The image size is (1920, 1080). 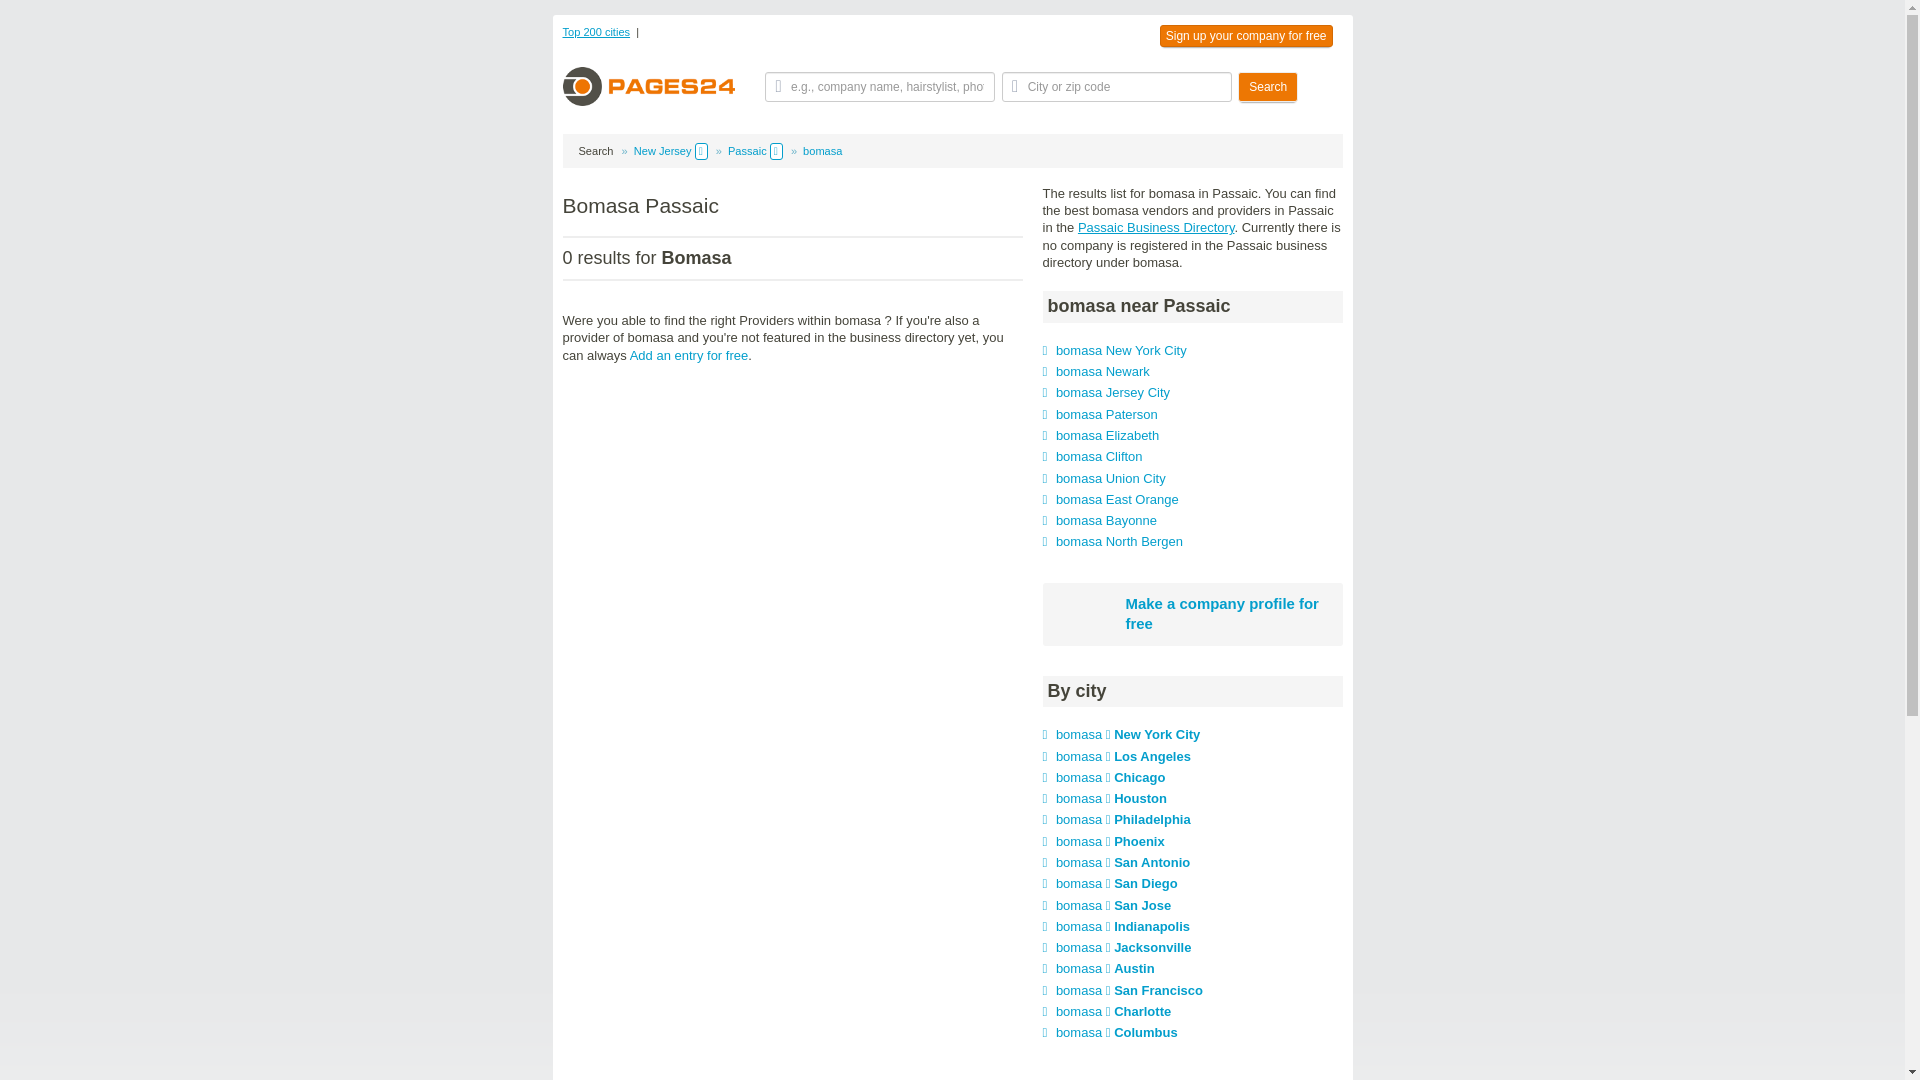 I want to click on Add an entry for free, so click(x=688, y=354).